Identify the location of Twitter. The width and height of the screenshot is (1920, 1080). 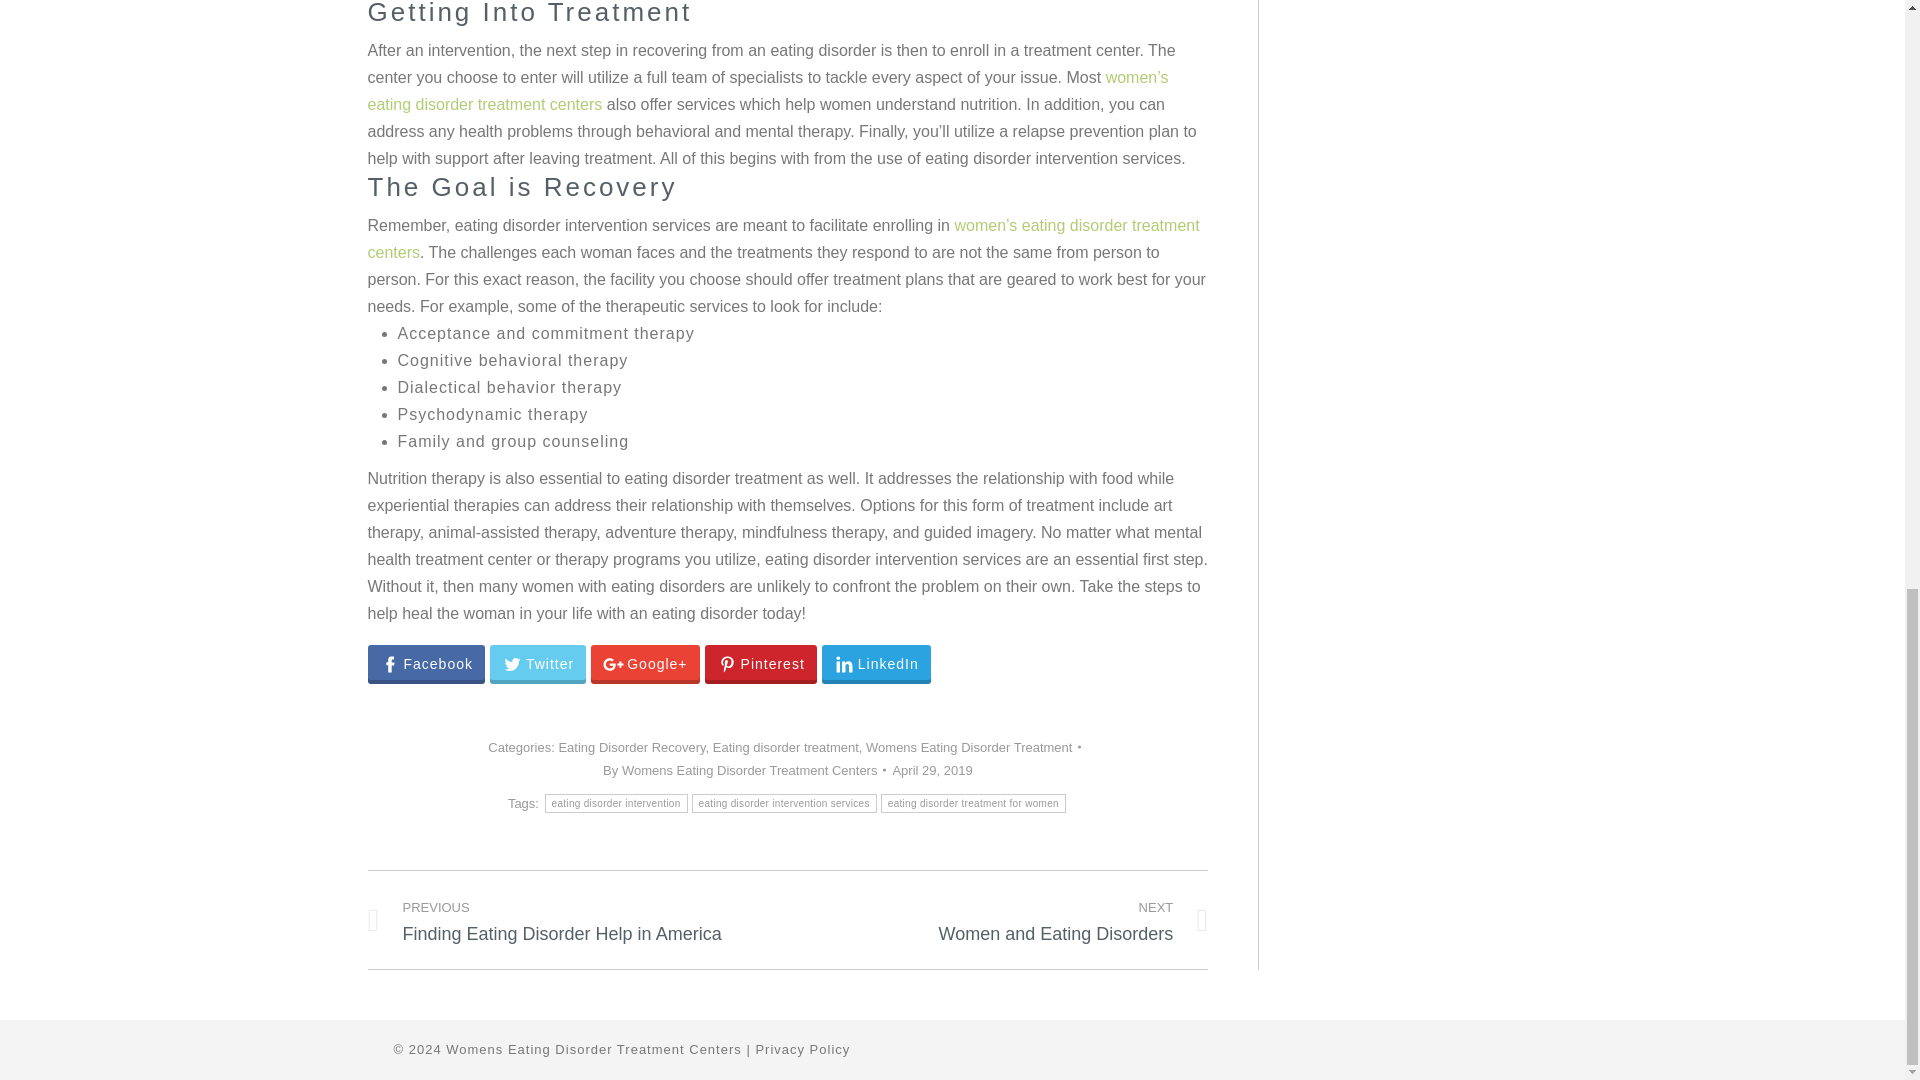
(744, 770).